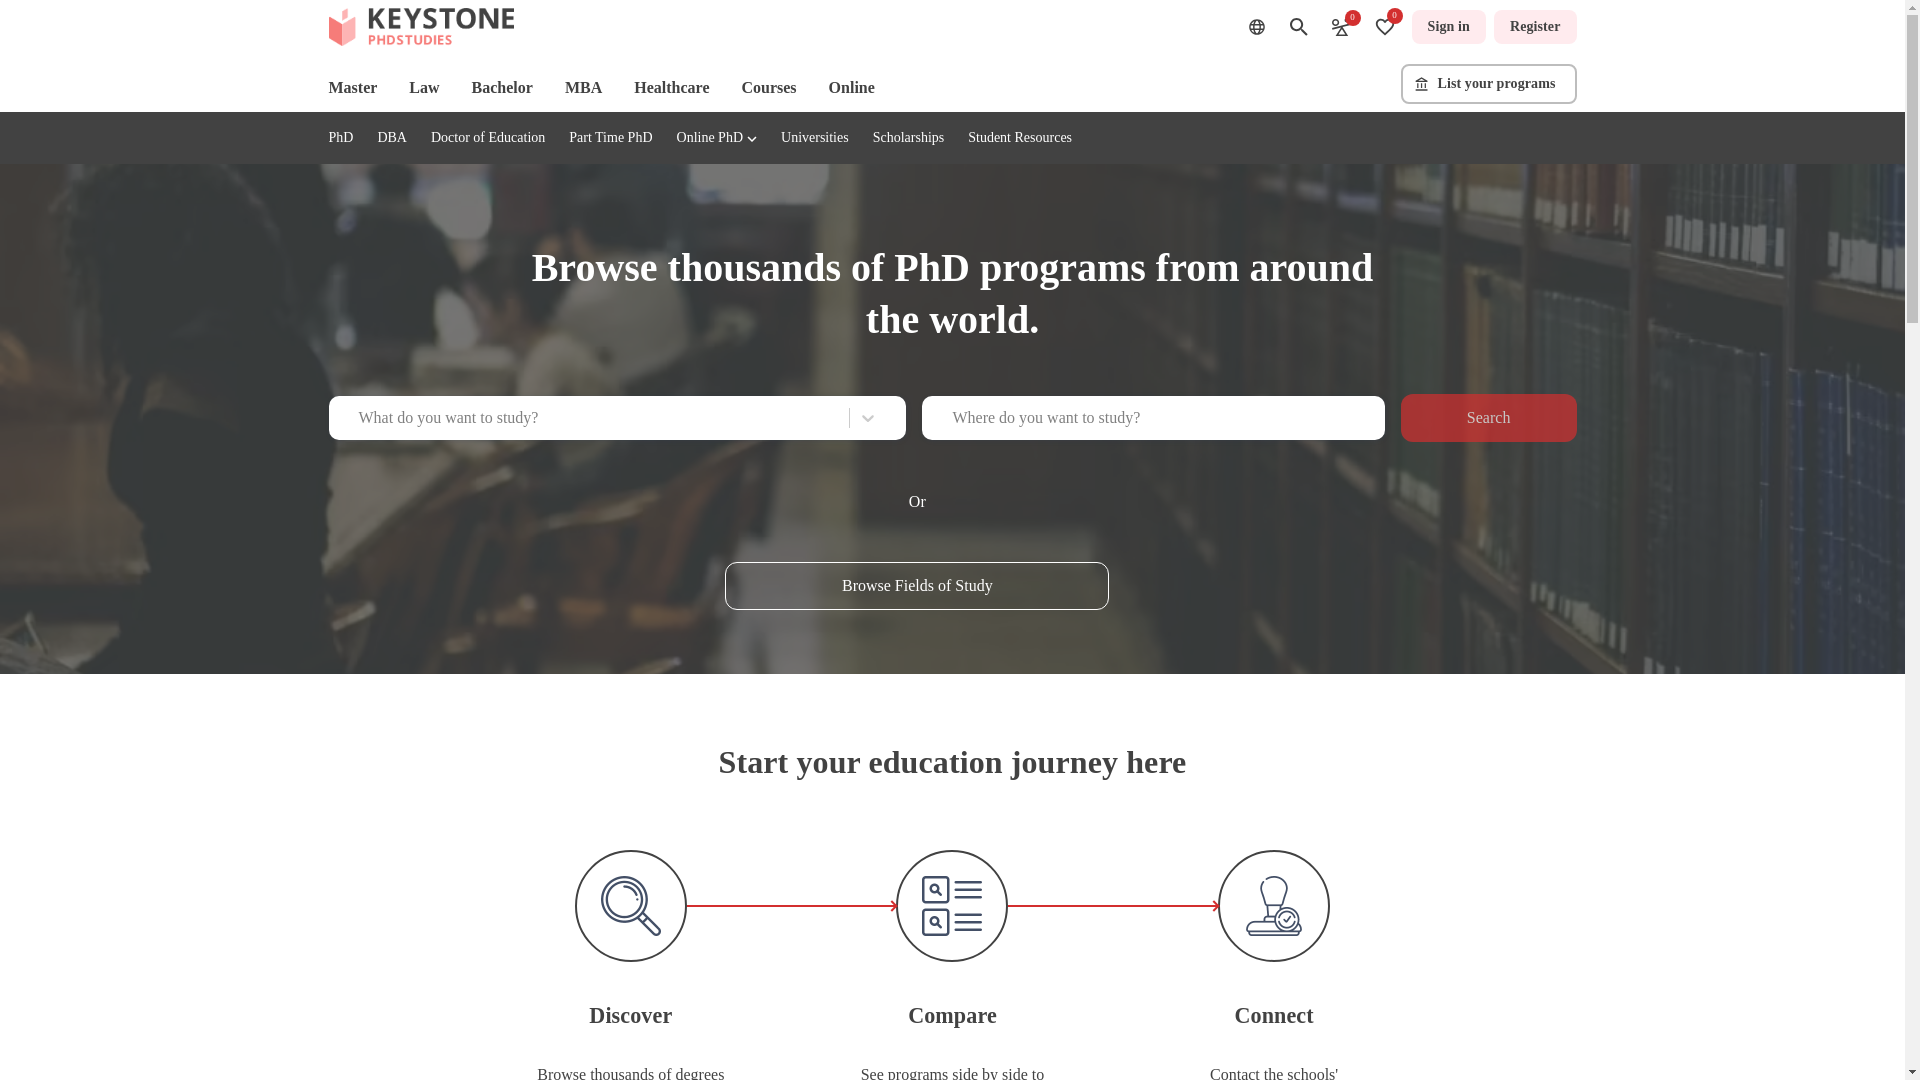  I want to click on DBA, so click(392, 136).